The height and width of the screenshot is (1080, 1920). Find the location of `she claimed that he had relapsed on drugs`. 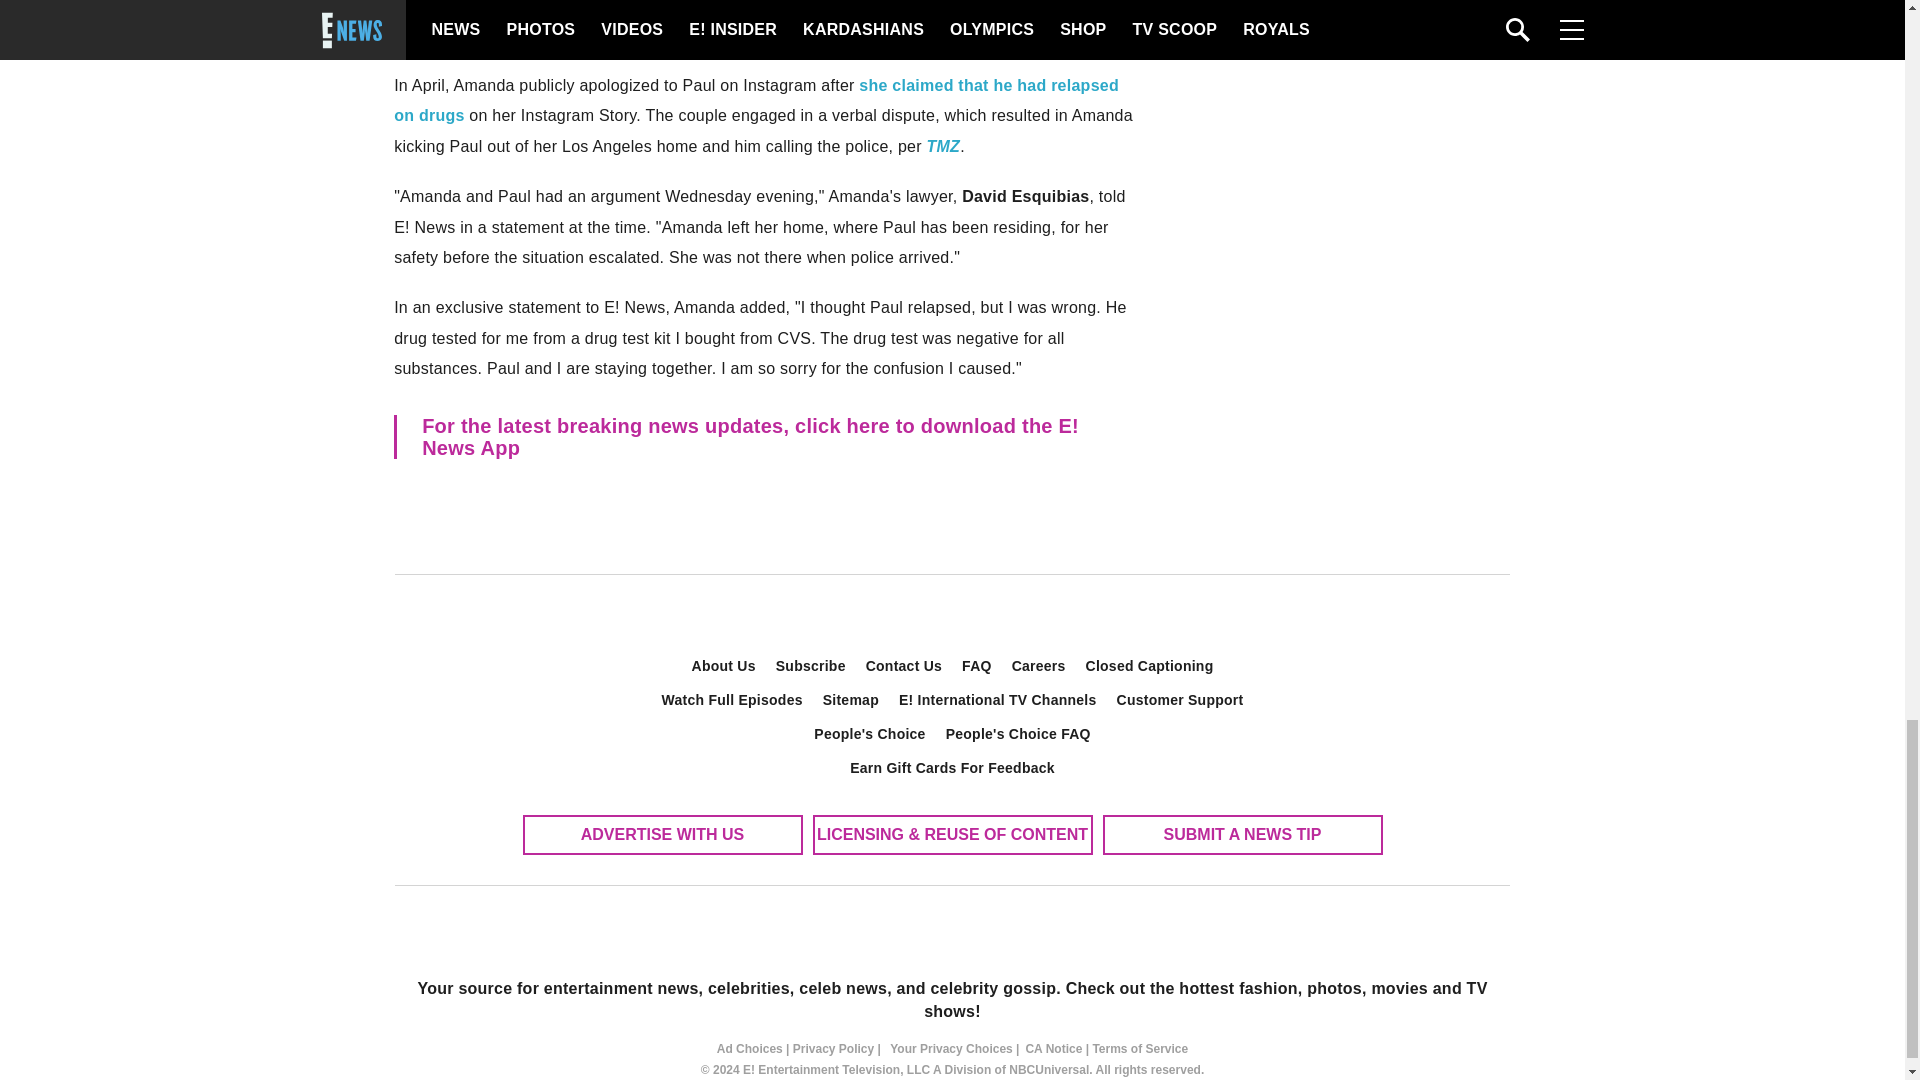

she claimed that he had relapsed on drugs is located at coordinates (756, 100).